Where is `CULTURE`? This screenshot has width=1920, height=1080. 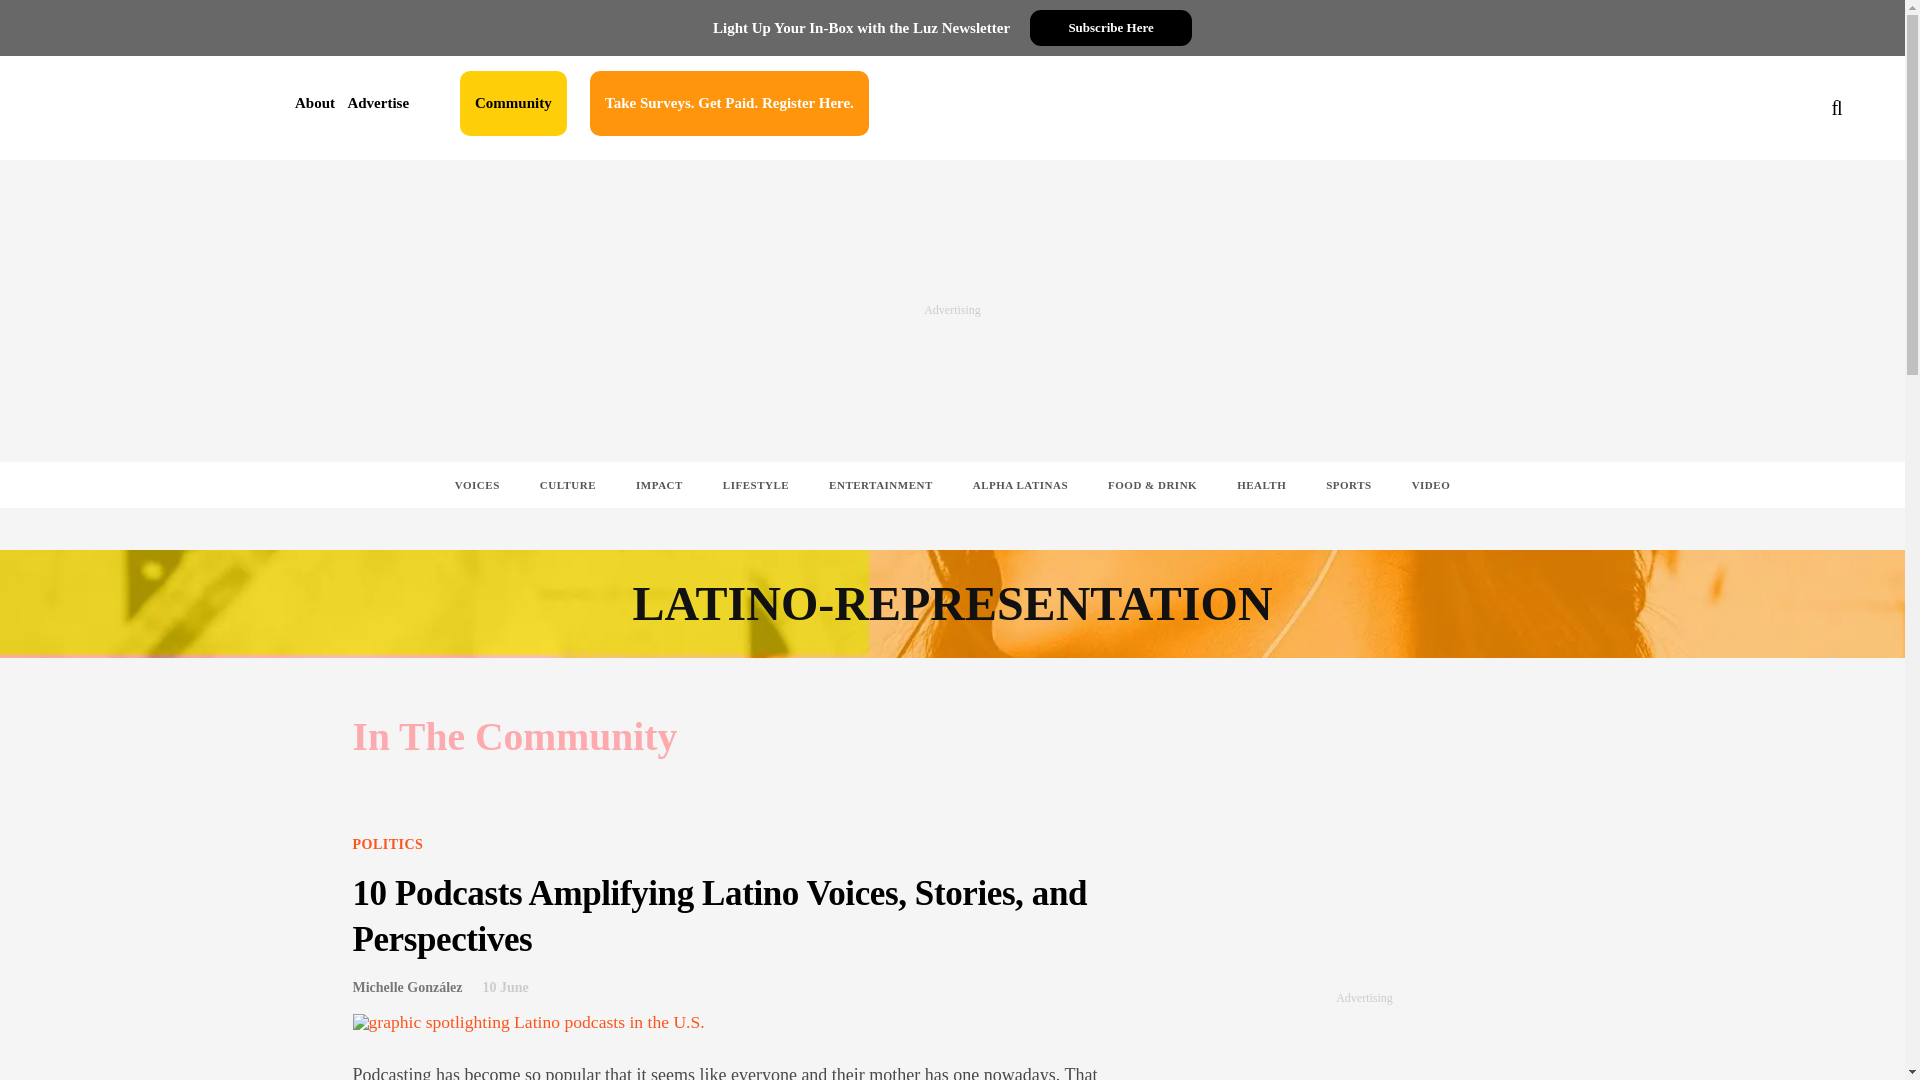
CULTURE is located at coordinates (568, 484).